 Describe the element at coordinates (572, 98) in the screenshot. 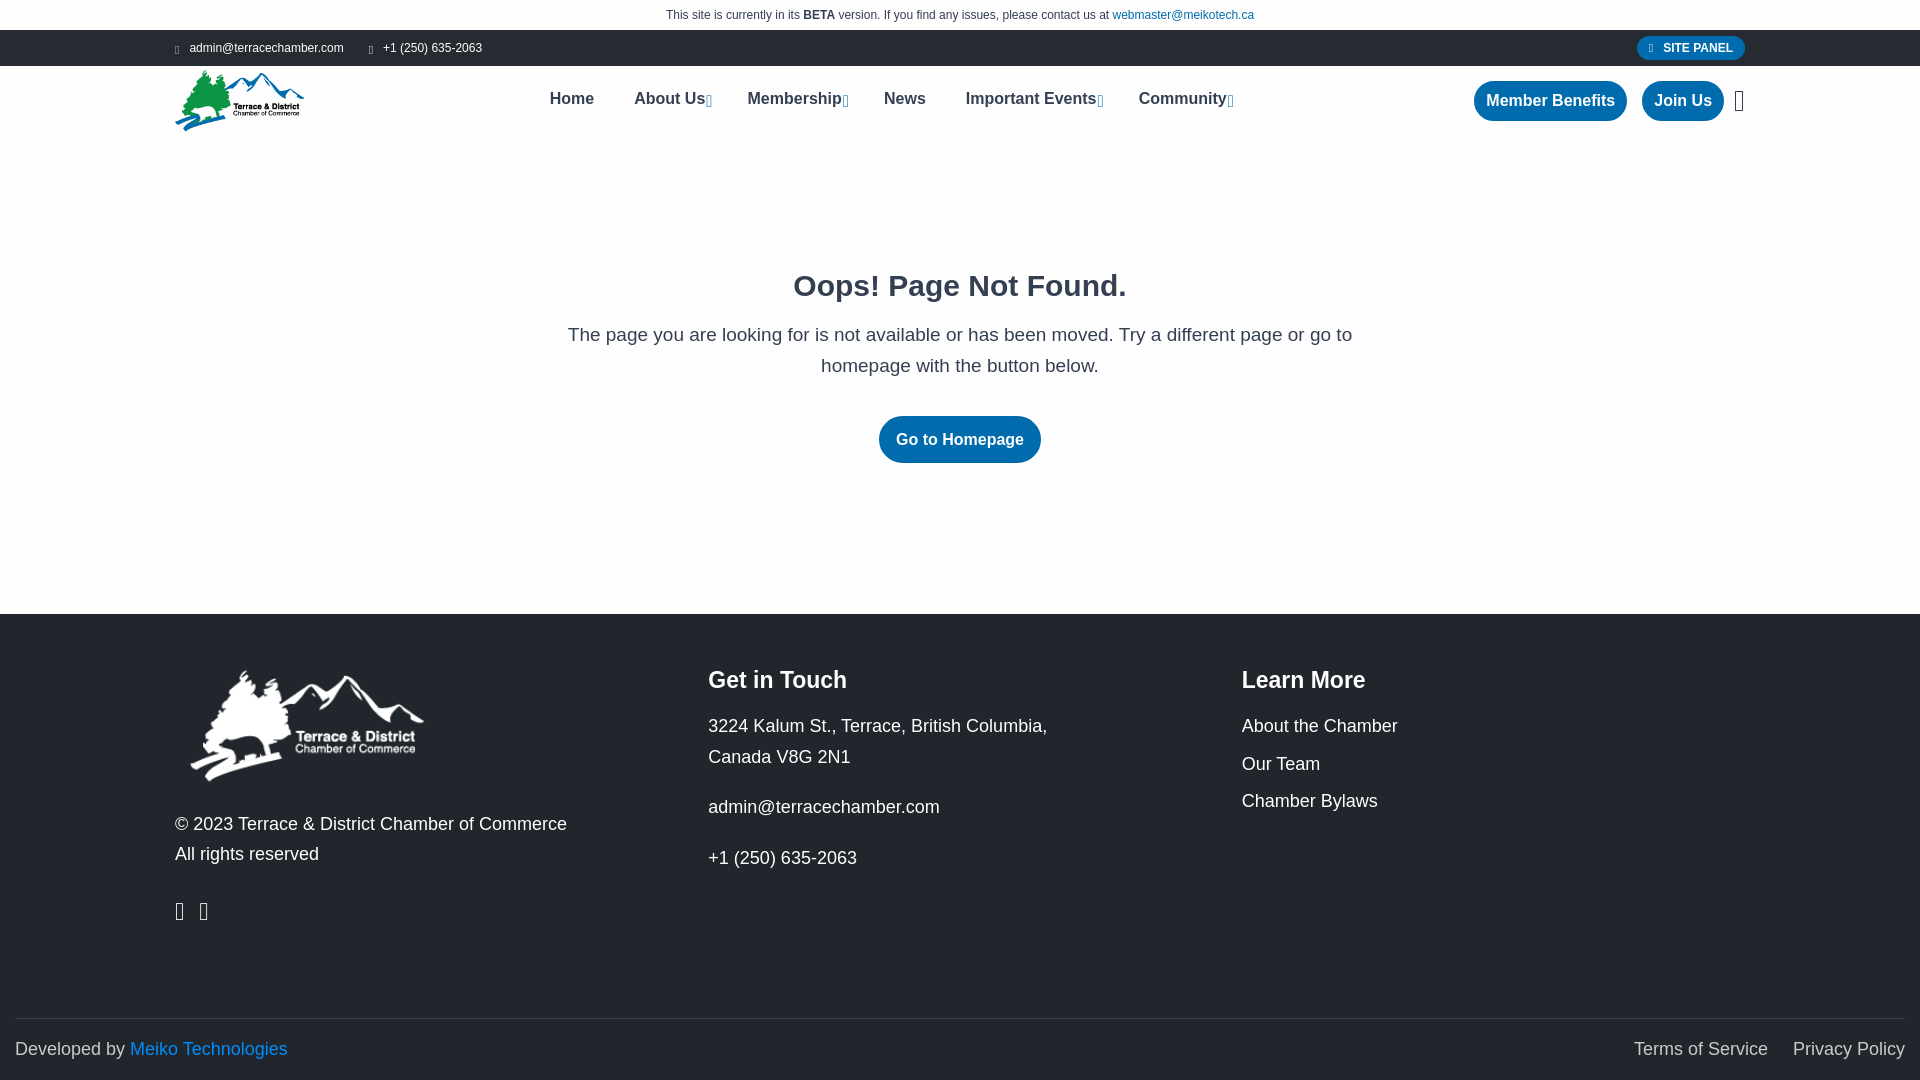

I see `Home` at that location.